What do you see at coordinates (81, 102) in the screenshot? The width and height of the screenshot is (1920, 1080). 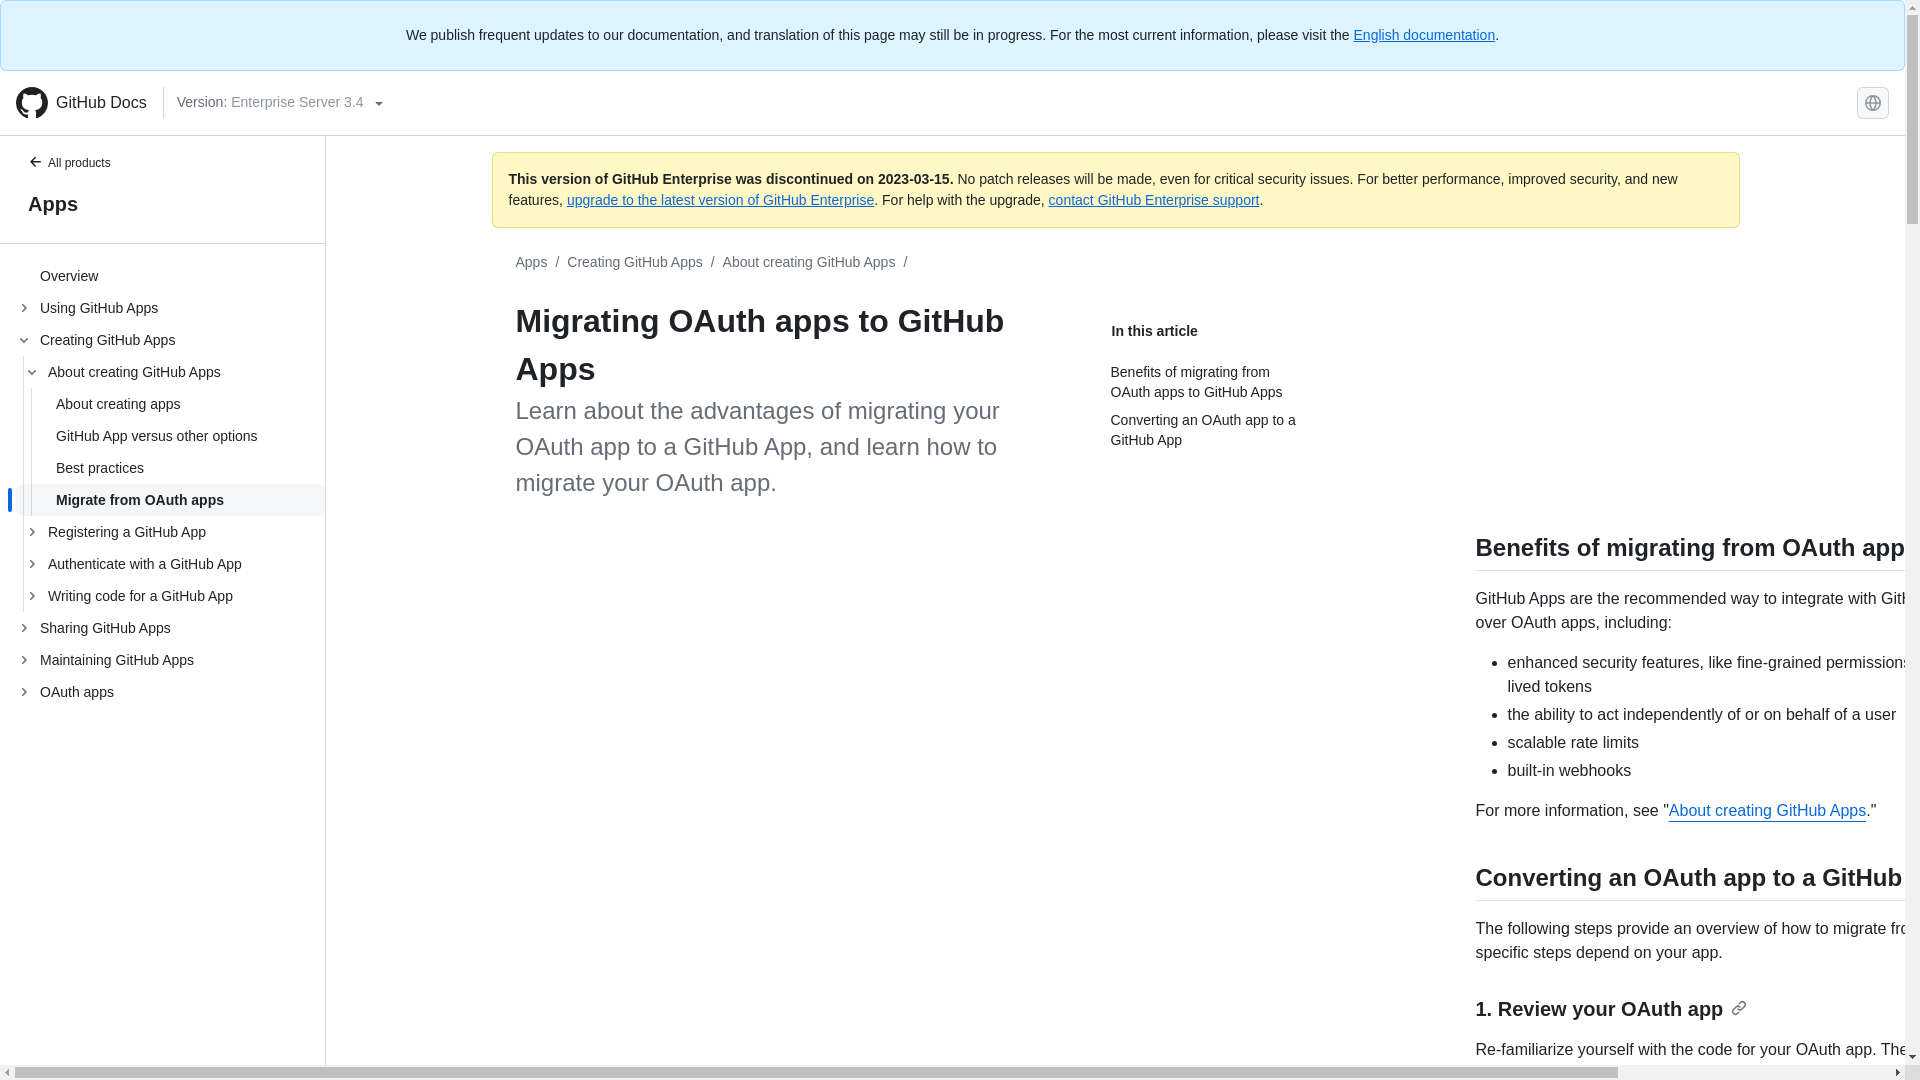 I see `GitHub Docs` at bounding box center [81, 102].